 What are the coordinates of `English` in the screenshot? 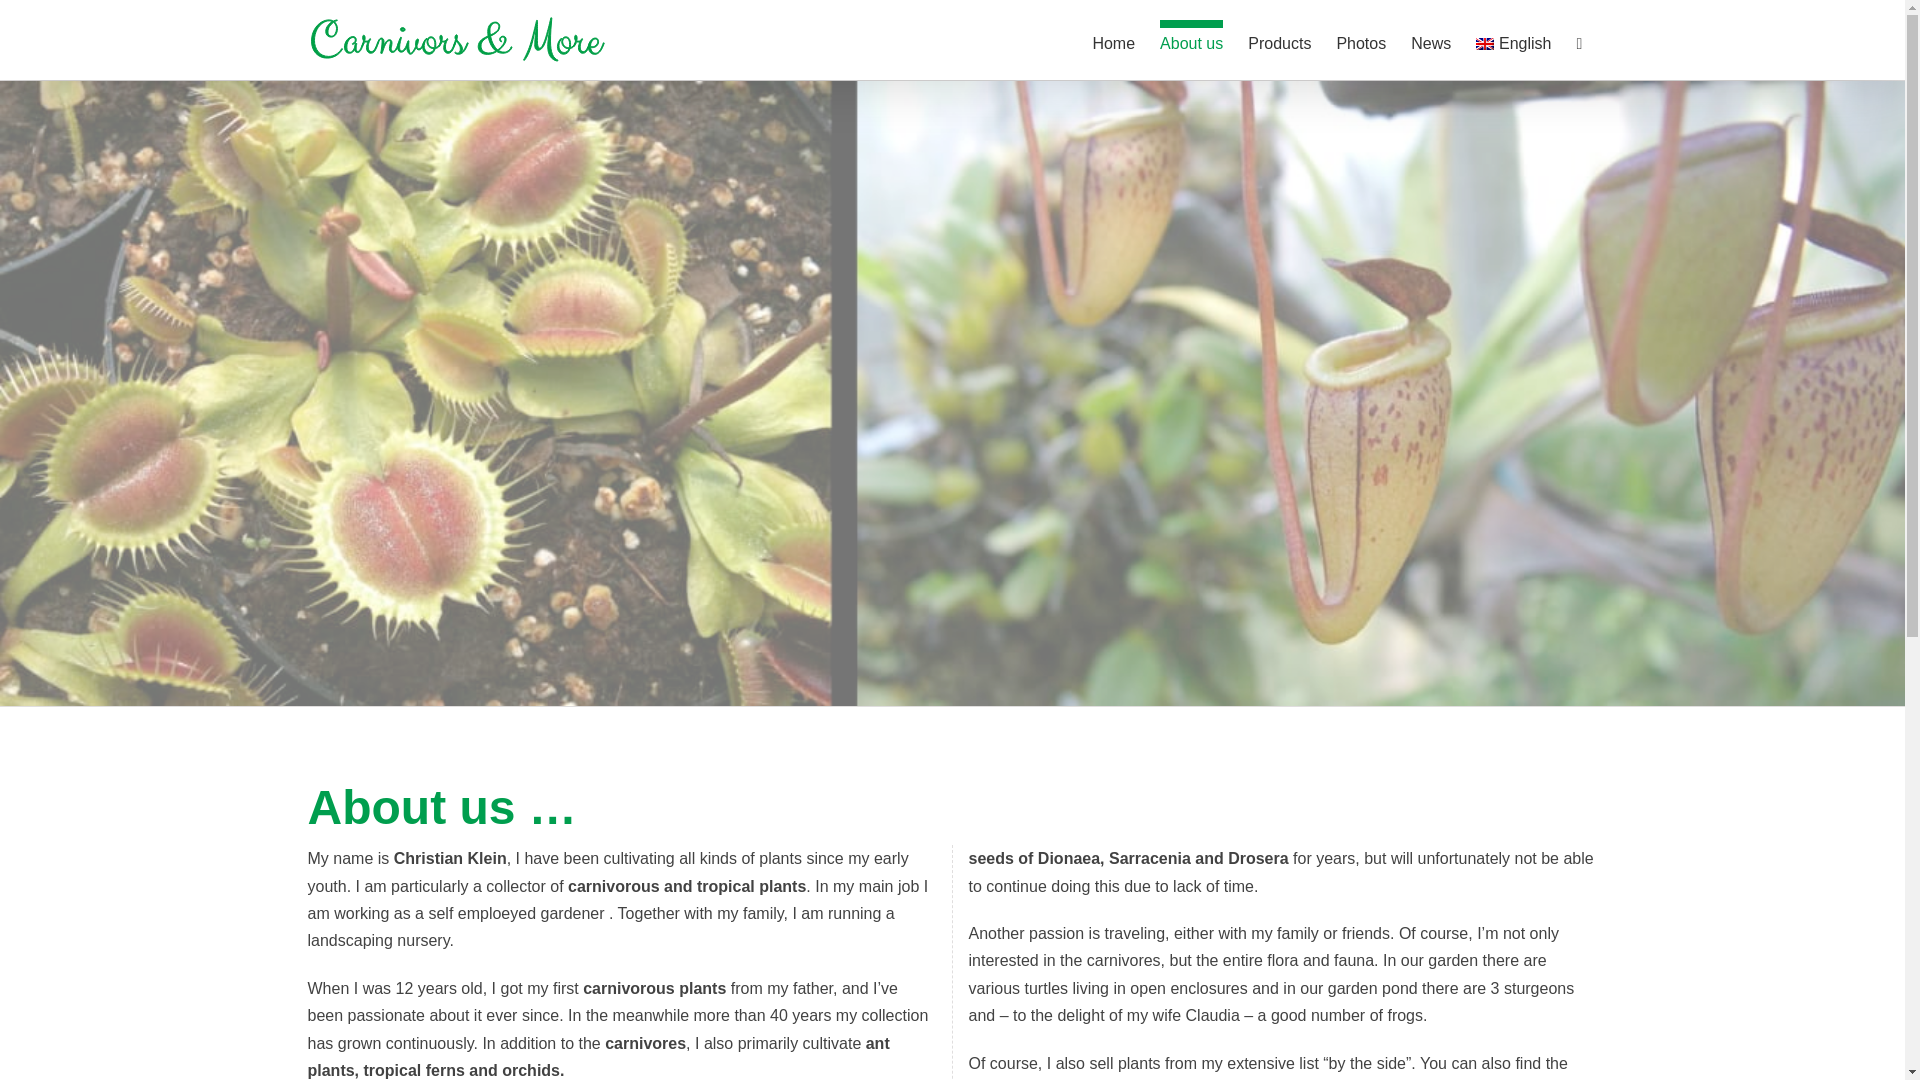 It's located at (1514, 40).